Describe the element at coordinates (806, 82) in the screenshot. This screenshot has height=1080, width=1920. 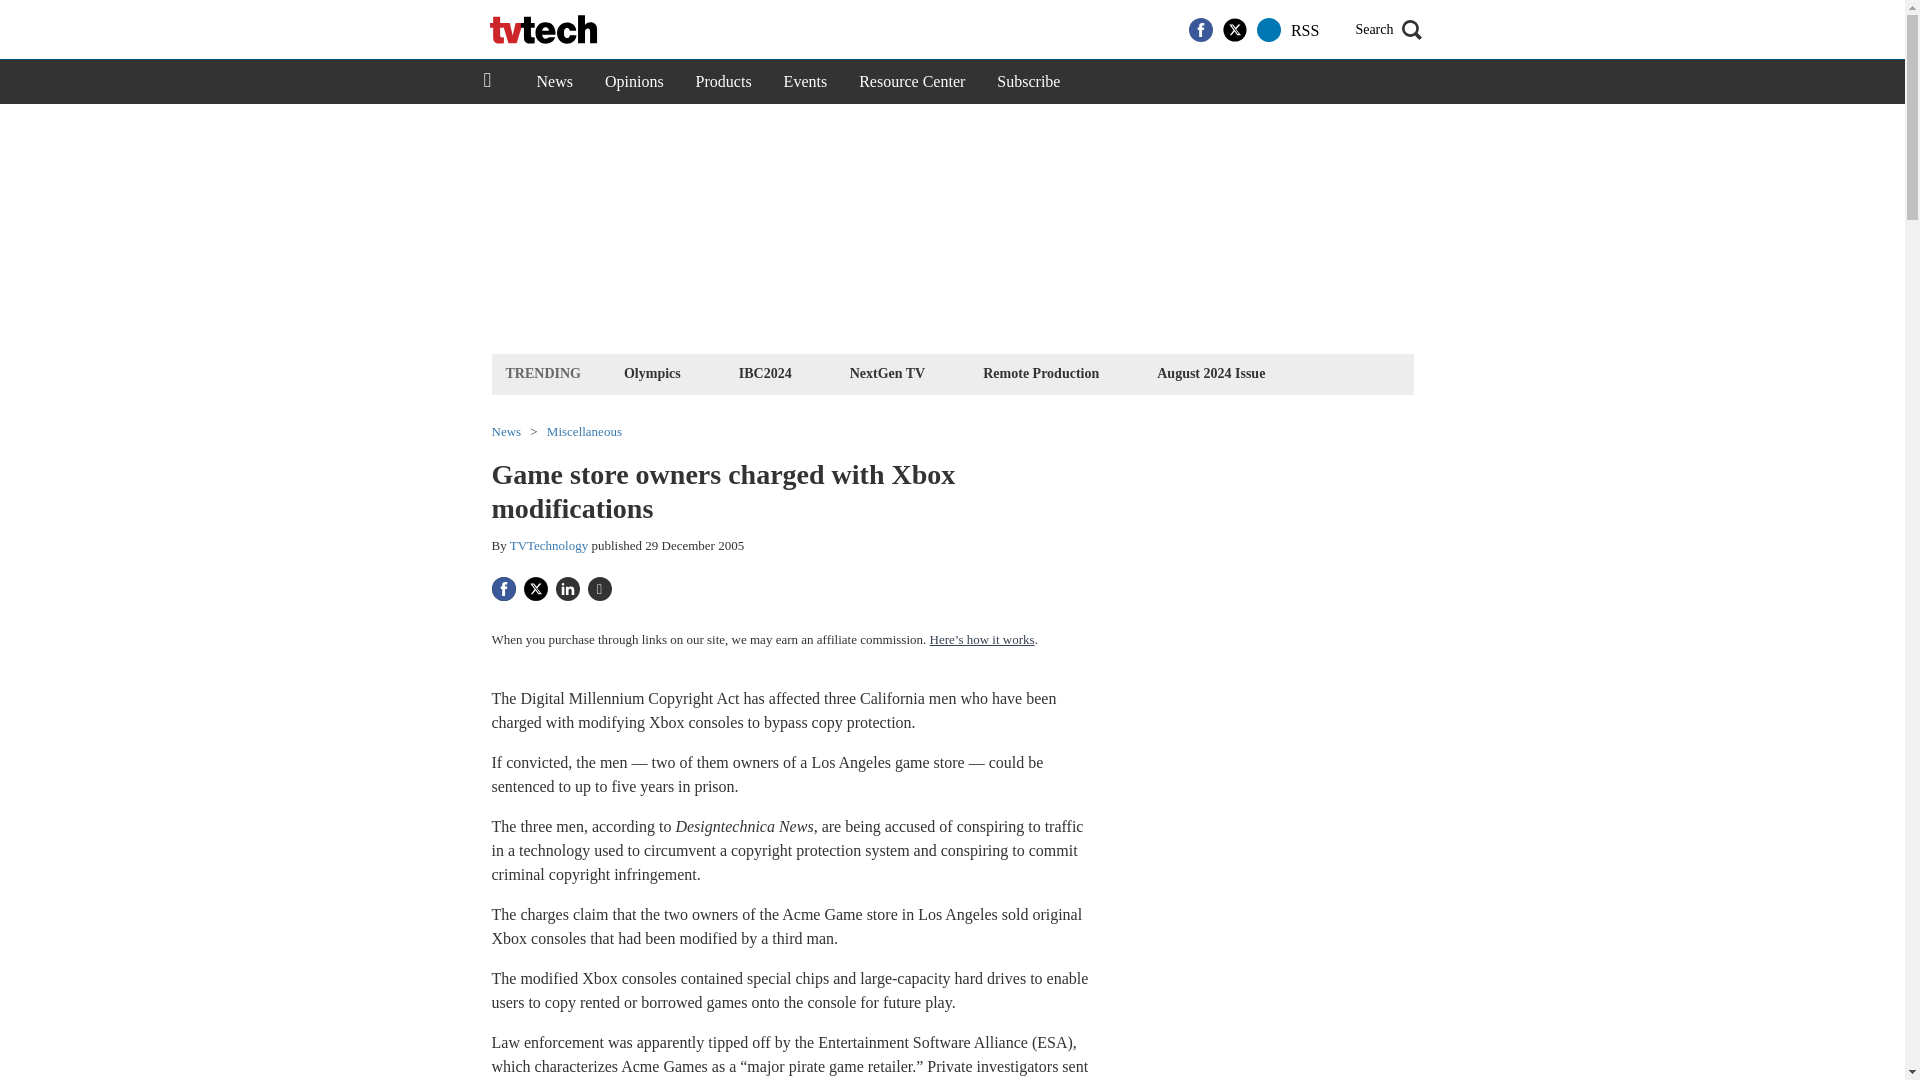
I see `Events` at that location.